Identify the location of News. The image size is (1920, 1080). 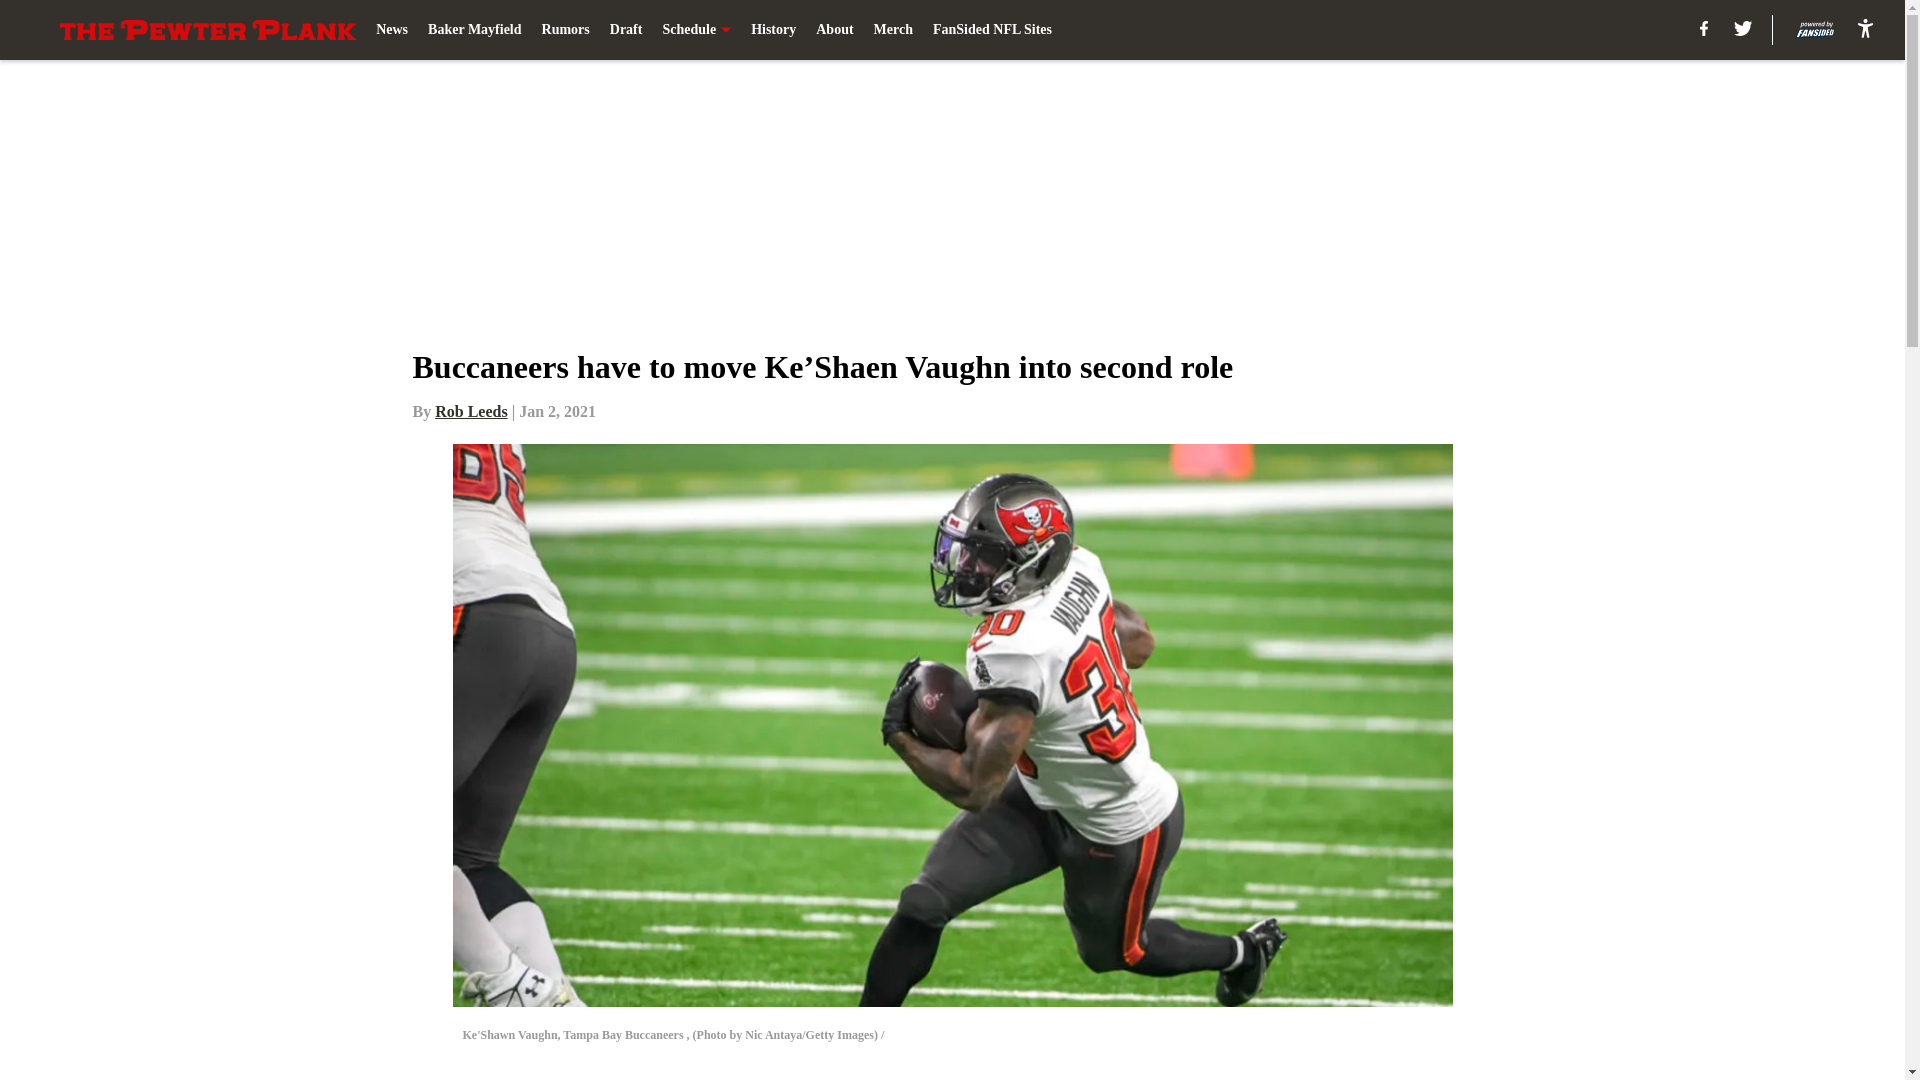
(392, 30).